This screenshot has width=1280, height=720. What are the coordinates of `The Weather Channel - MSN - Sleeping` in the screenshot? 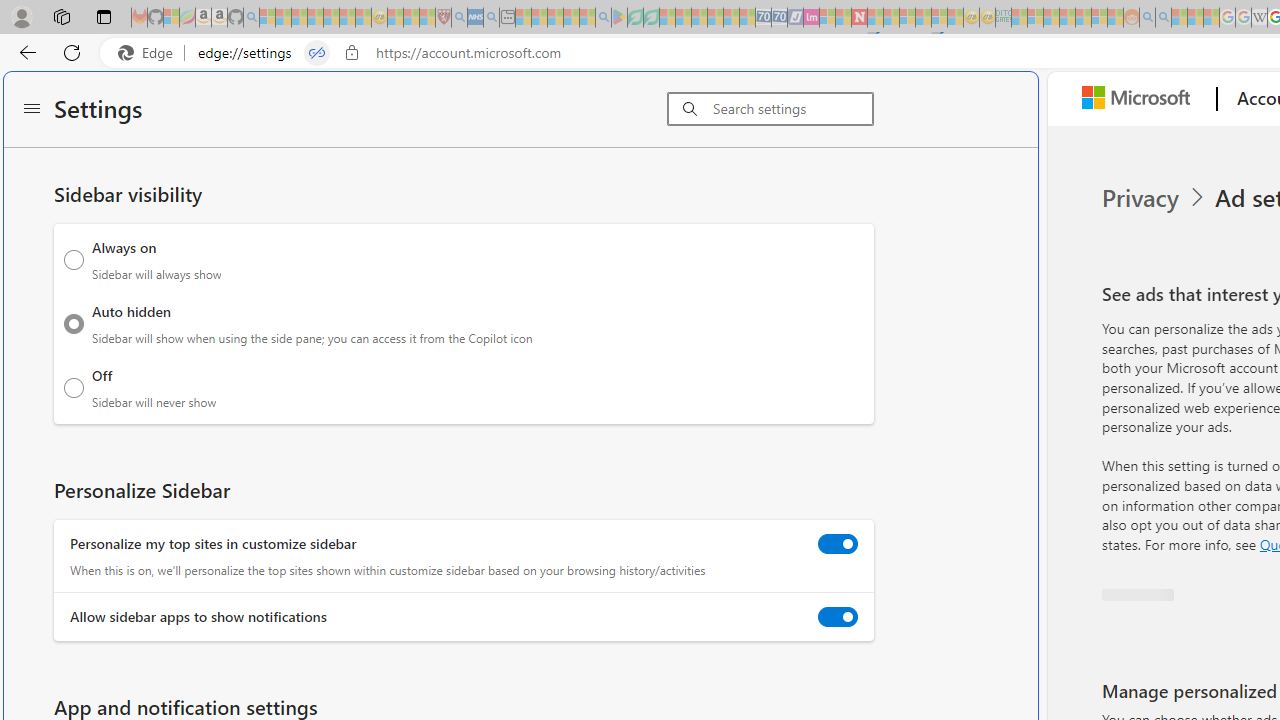 It's located at (299, 18).